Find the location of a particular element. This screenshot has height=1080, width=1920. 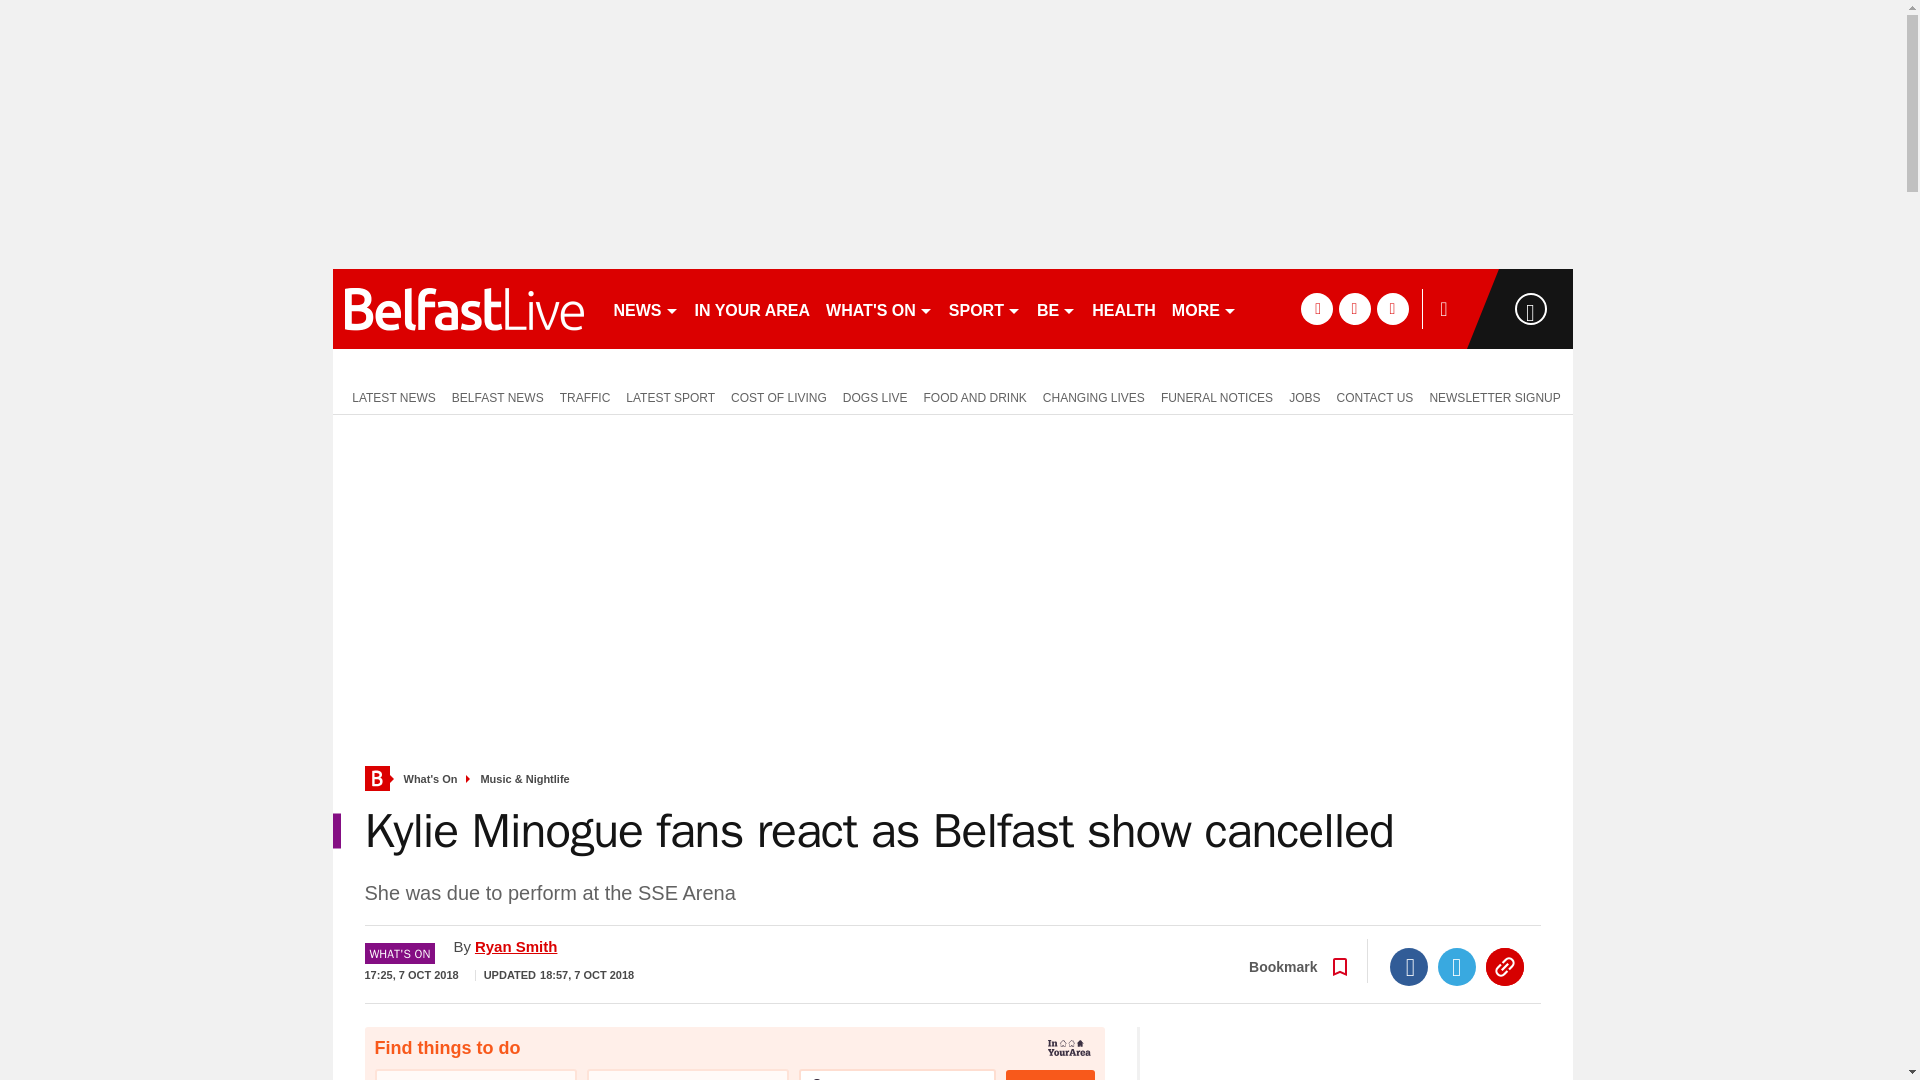

Facebook is located at coordinates (1409, 967).